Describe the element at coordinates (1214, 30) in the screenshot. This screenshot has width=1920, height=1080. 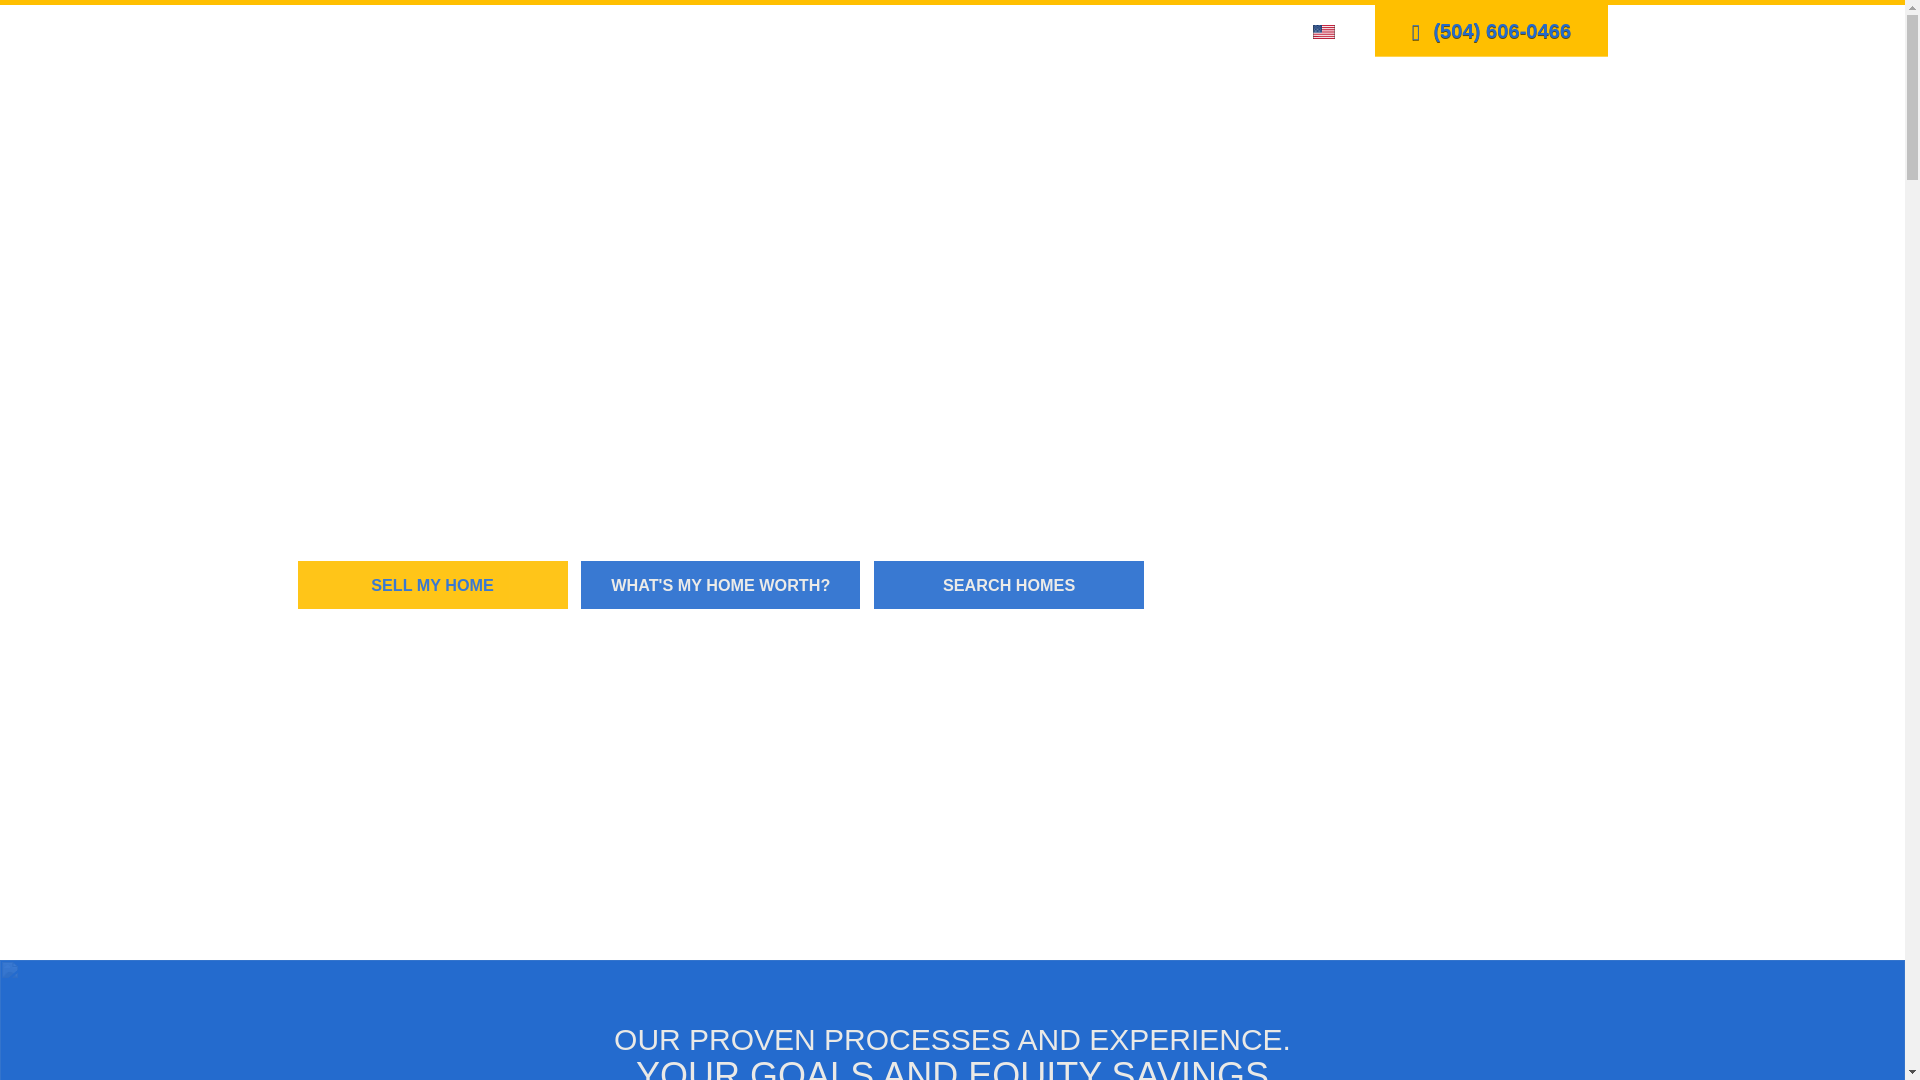
I see `Register` at that location.